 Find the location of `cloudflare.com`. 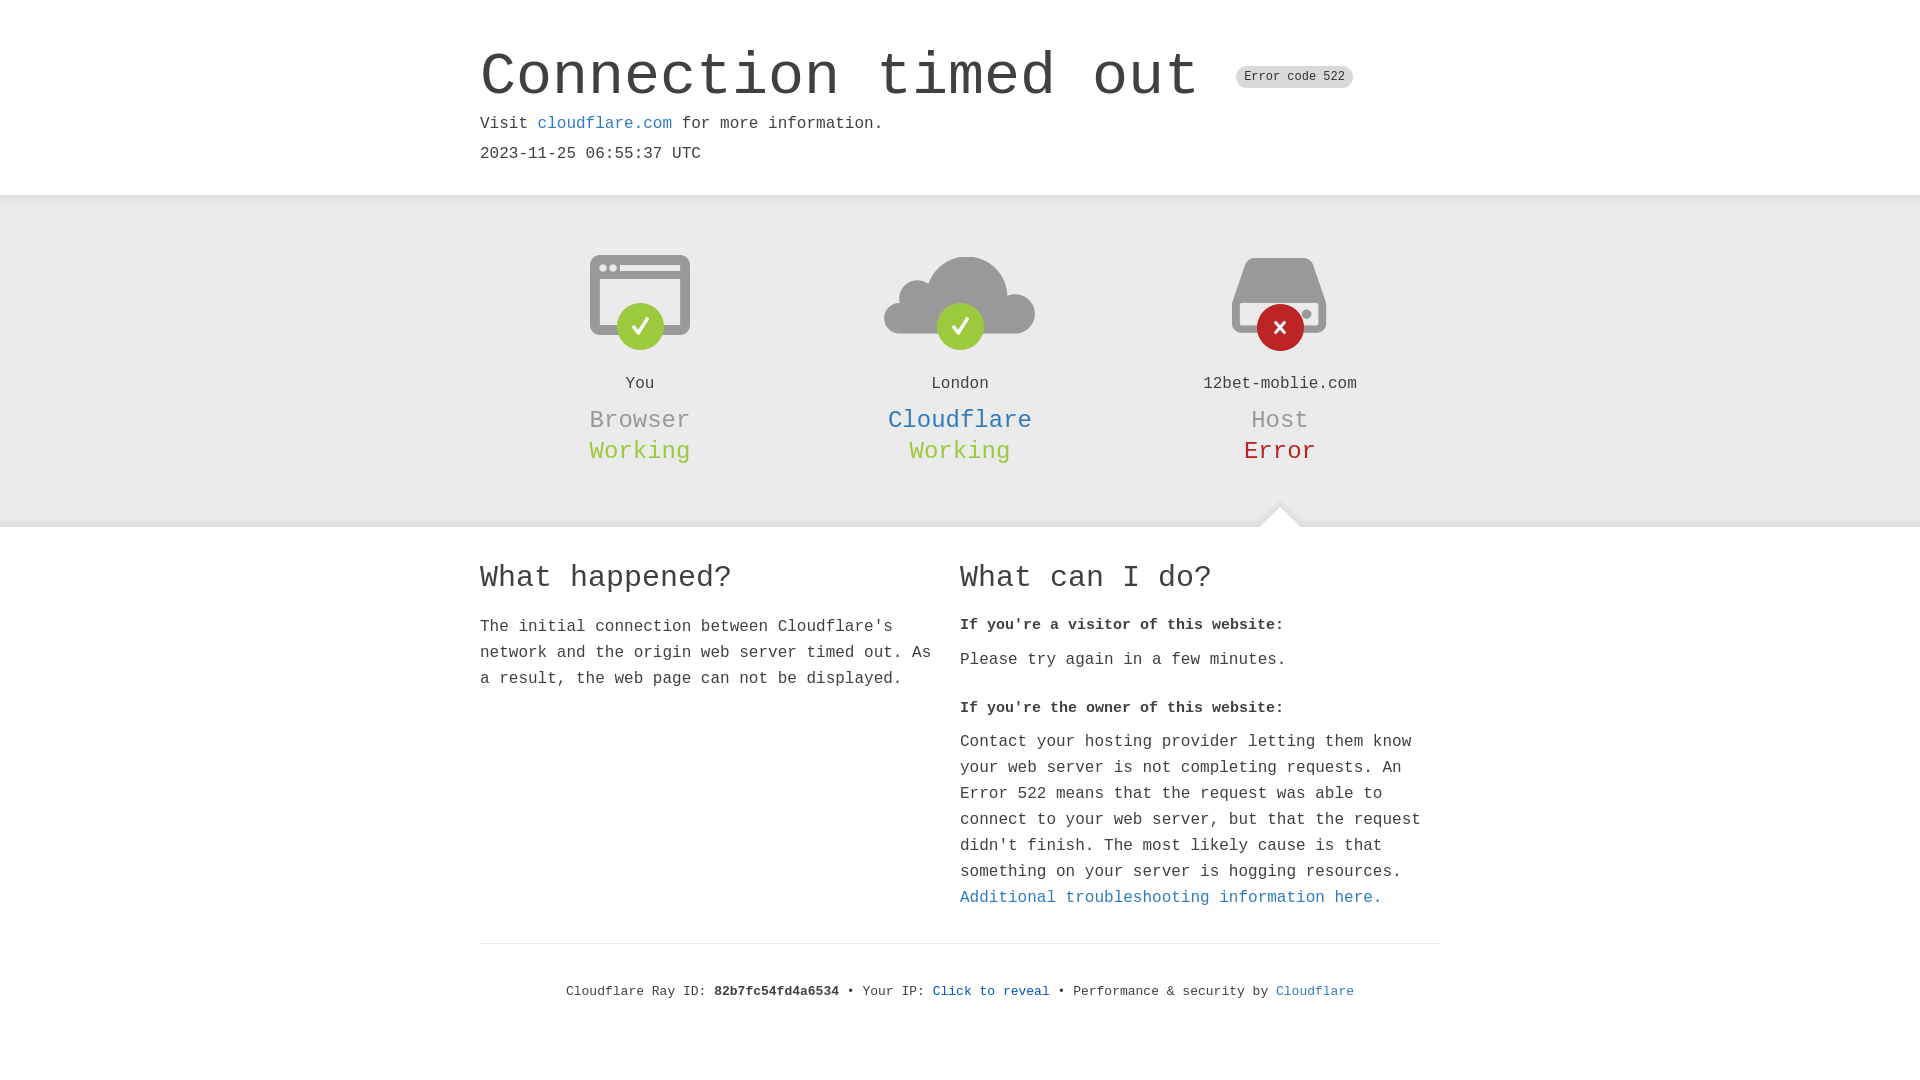

cloudflare.com is located at coordinates (605, 124).